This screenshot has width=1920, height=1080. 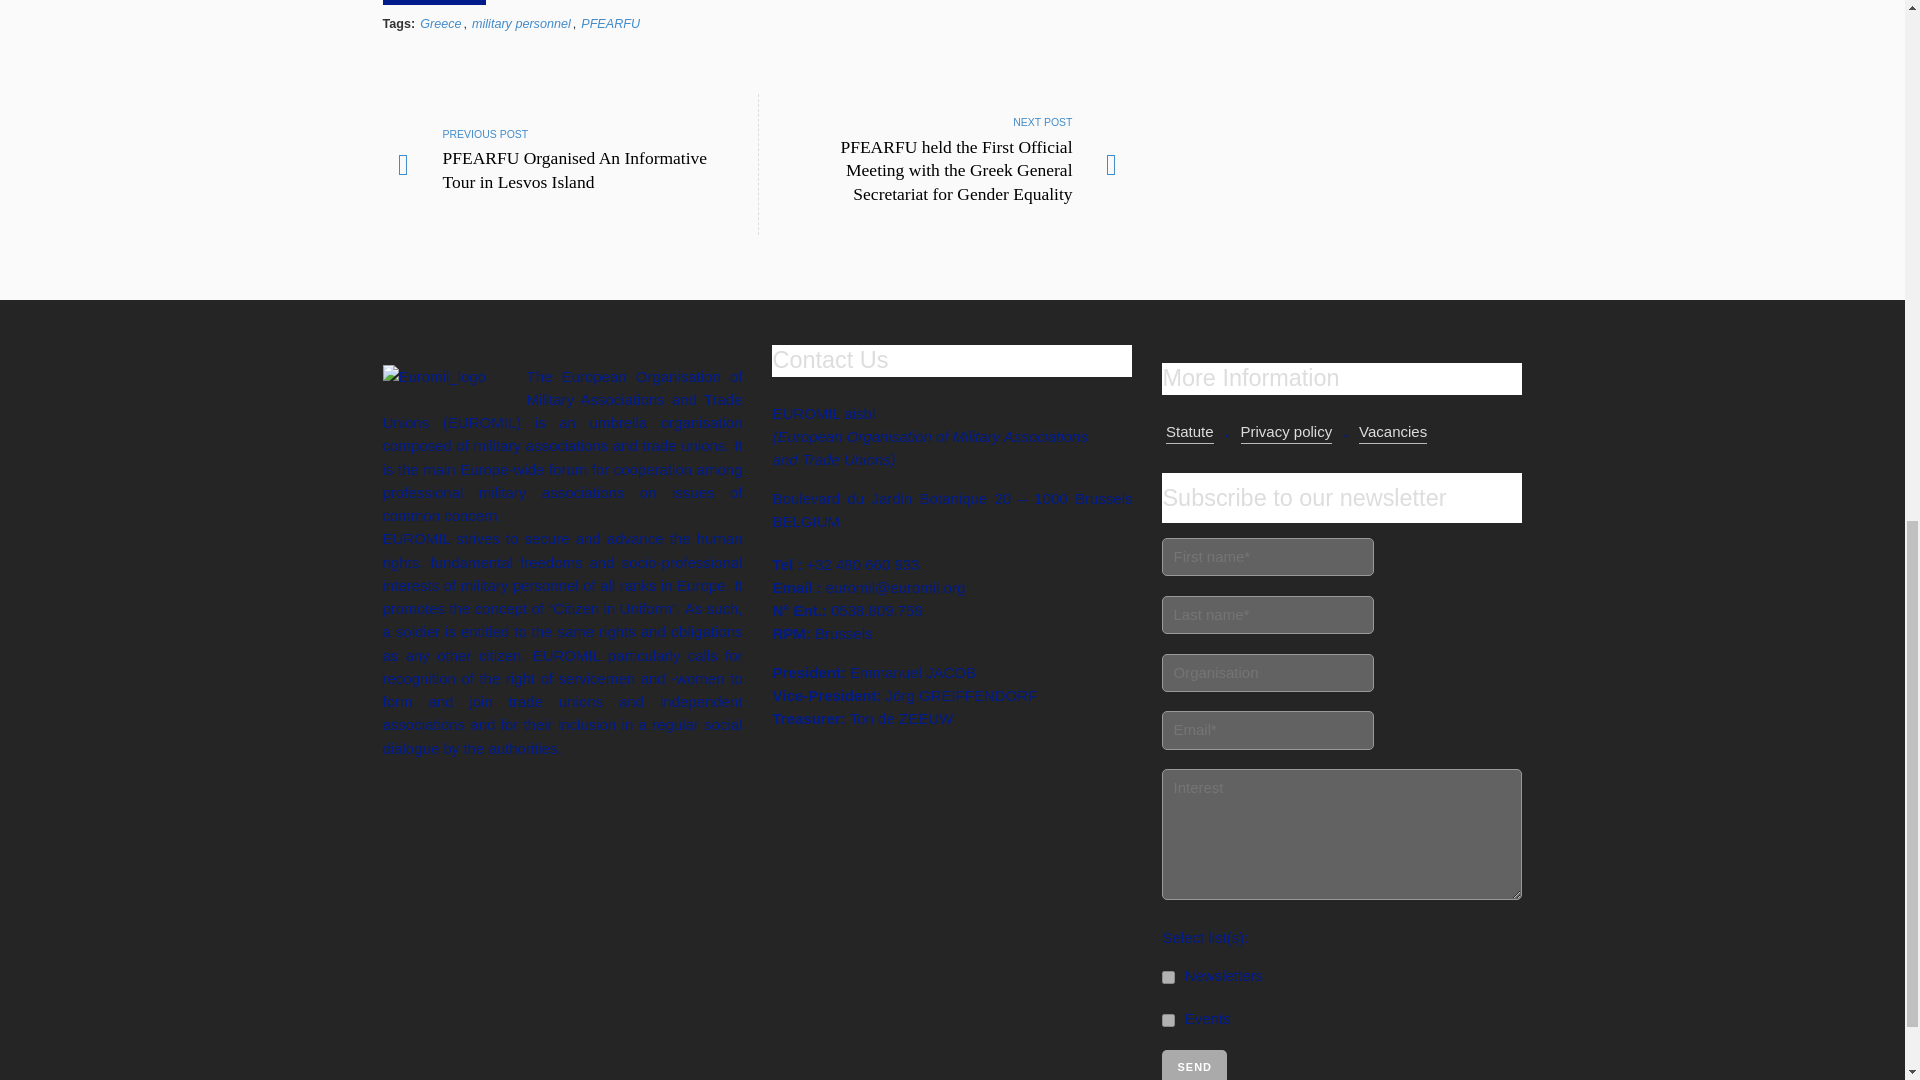 I want to click on military personnel, so click(x=521, y=24).